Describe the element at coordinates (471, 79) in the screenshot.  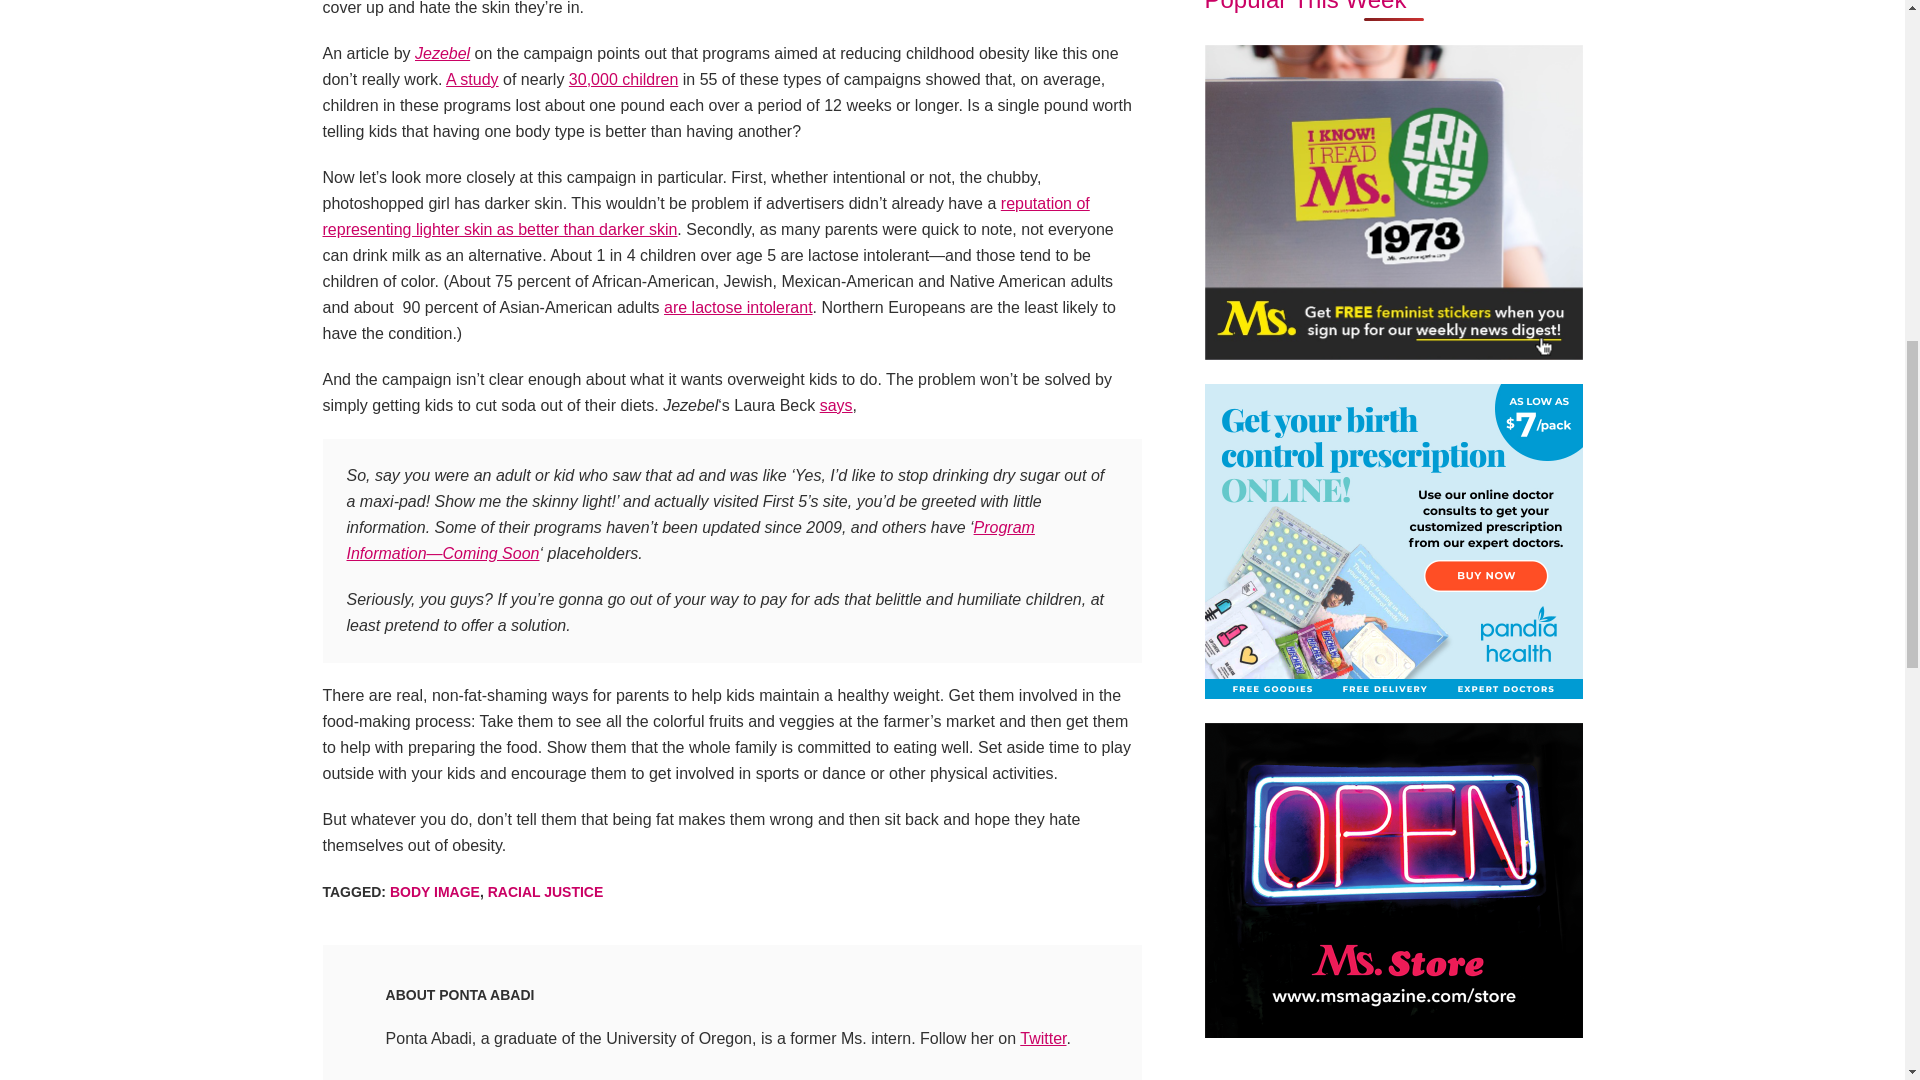
I see `A study` at that location.